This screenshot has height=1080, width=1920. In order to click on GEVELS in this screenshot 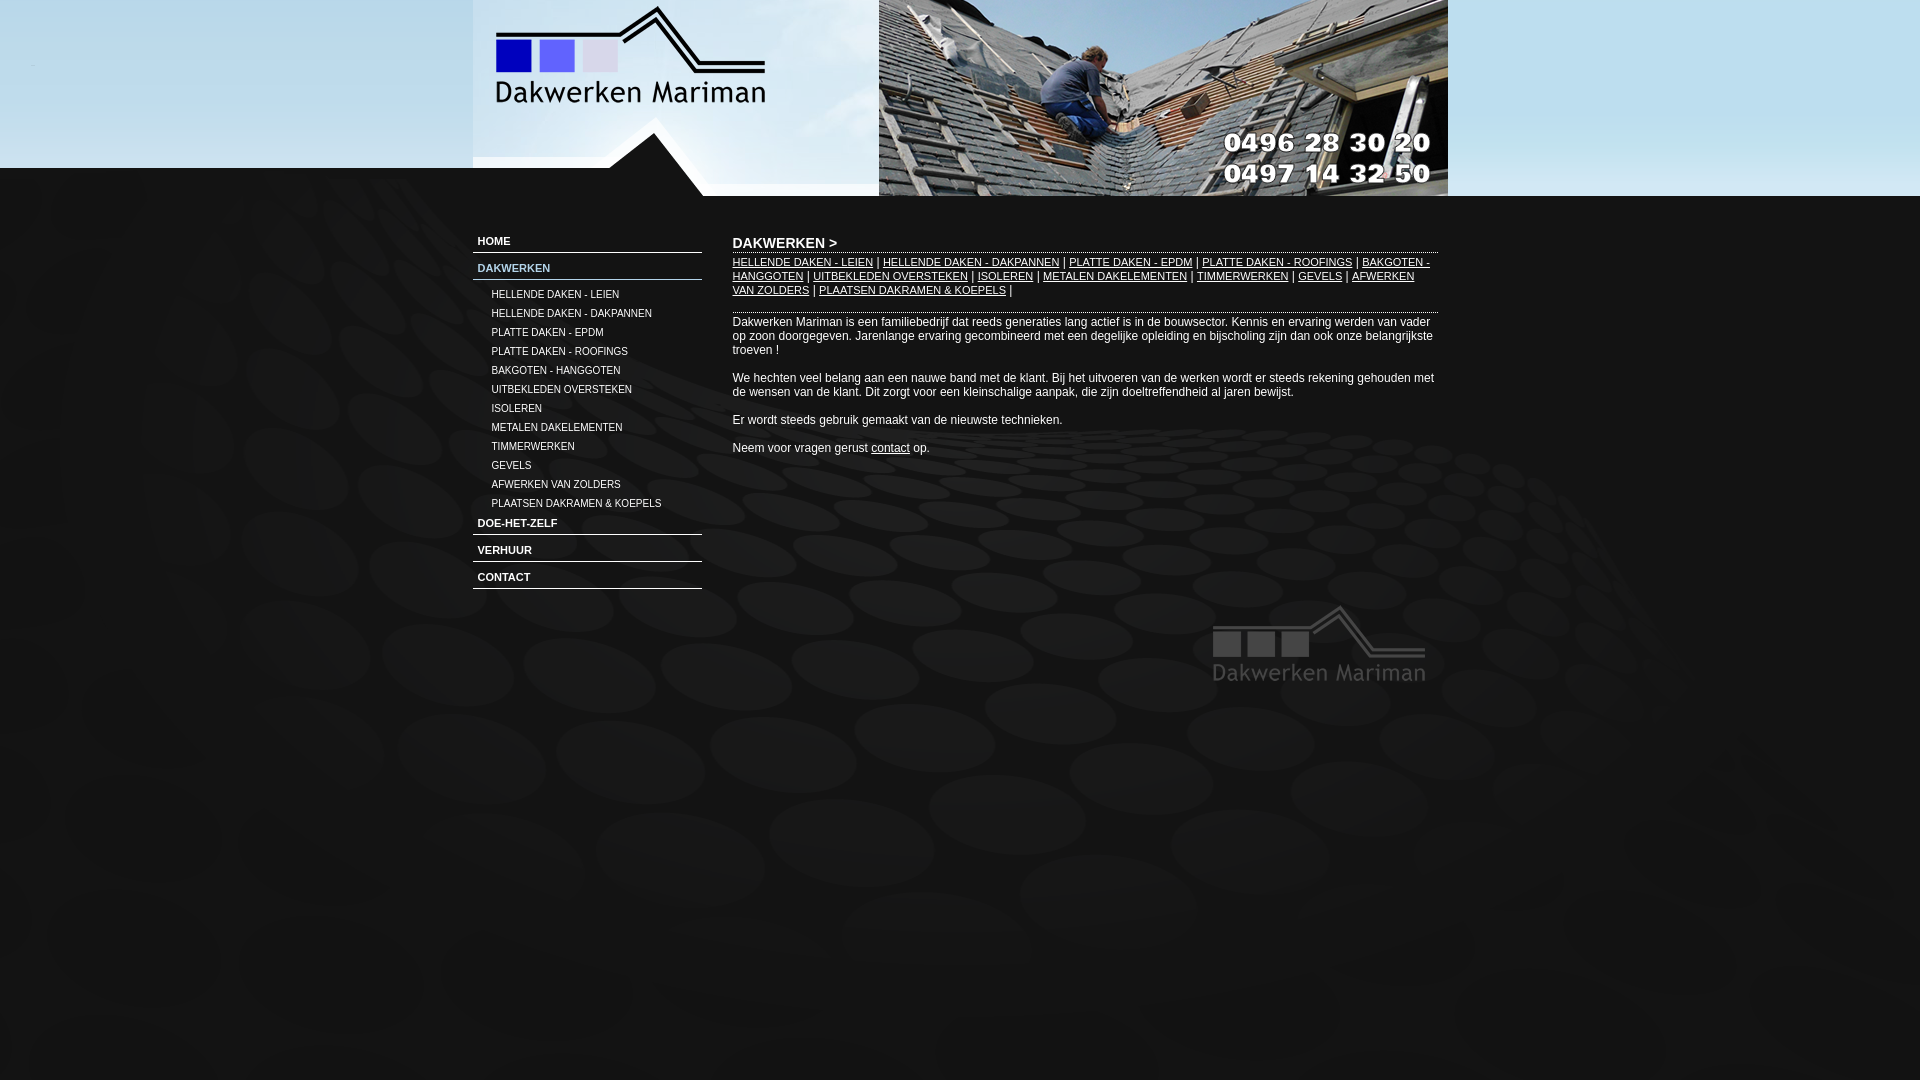, I will do `click(1320, 276)`.